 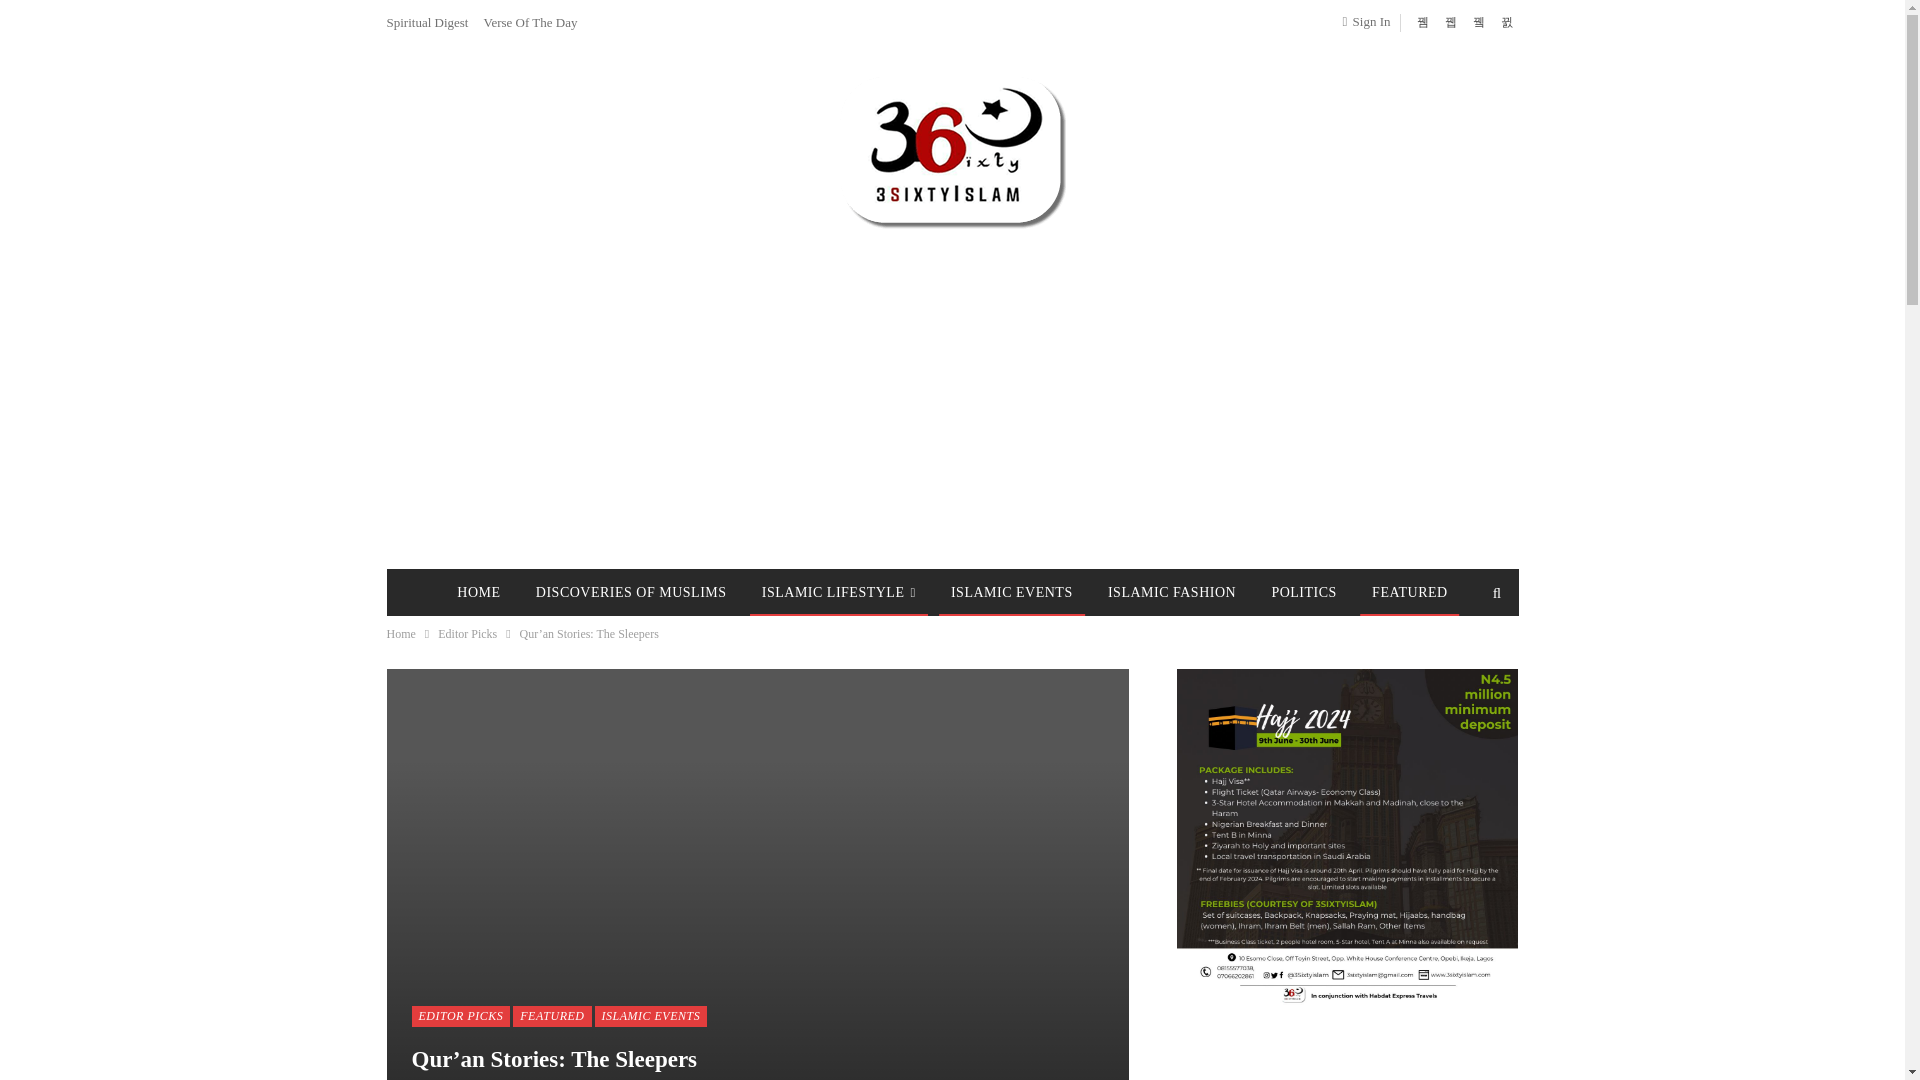 What do you see at coordinates (1172, 592) in the screenshot?
I see `ISLAMIC FASHION` at bounding box center [1172, 592].